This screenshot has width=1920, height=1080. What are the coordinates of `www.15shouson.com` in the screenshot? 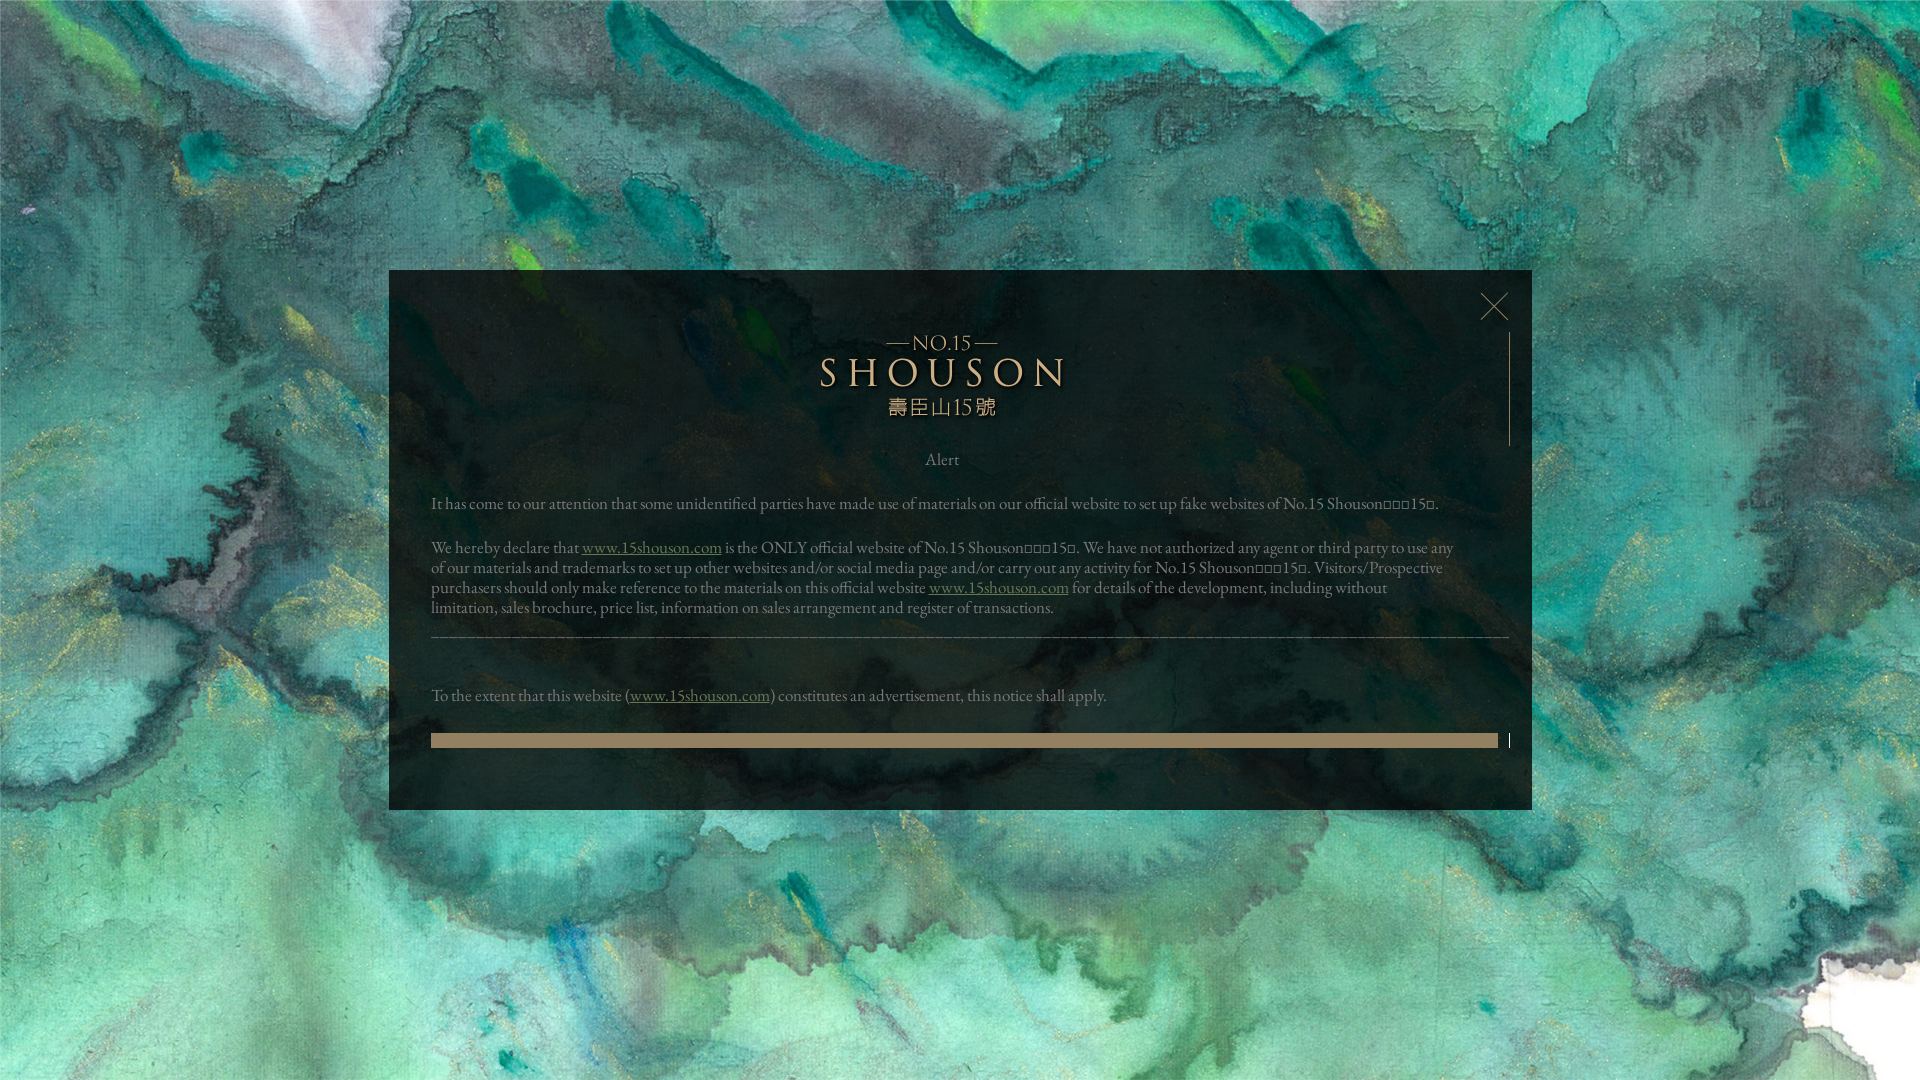 It's located at (576, 891).